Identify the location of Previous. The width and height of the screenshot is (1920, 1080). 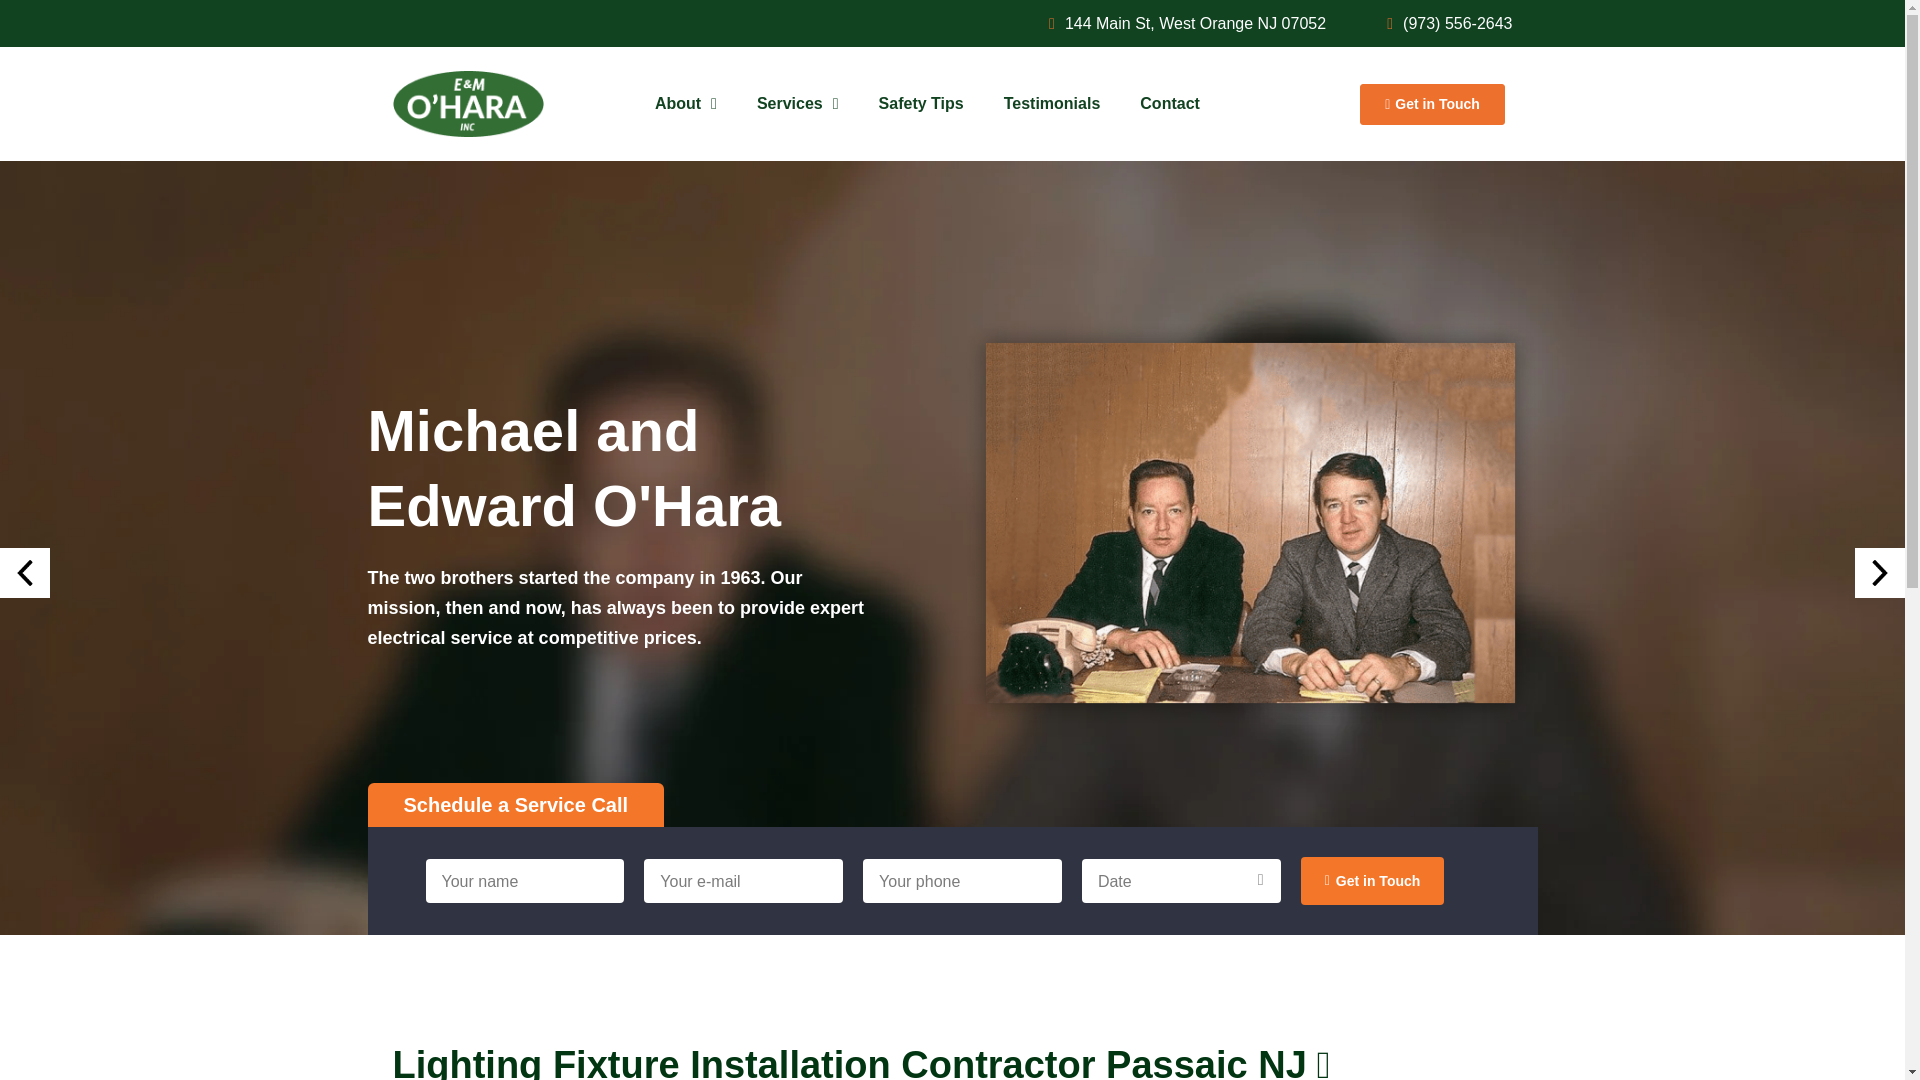
(24, 572).